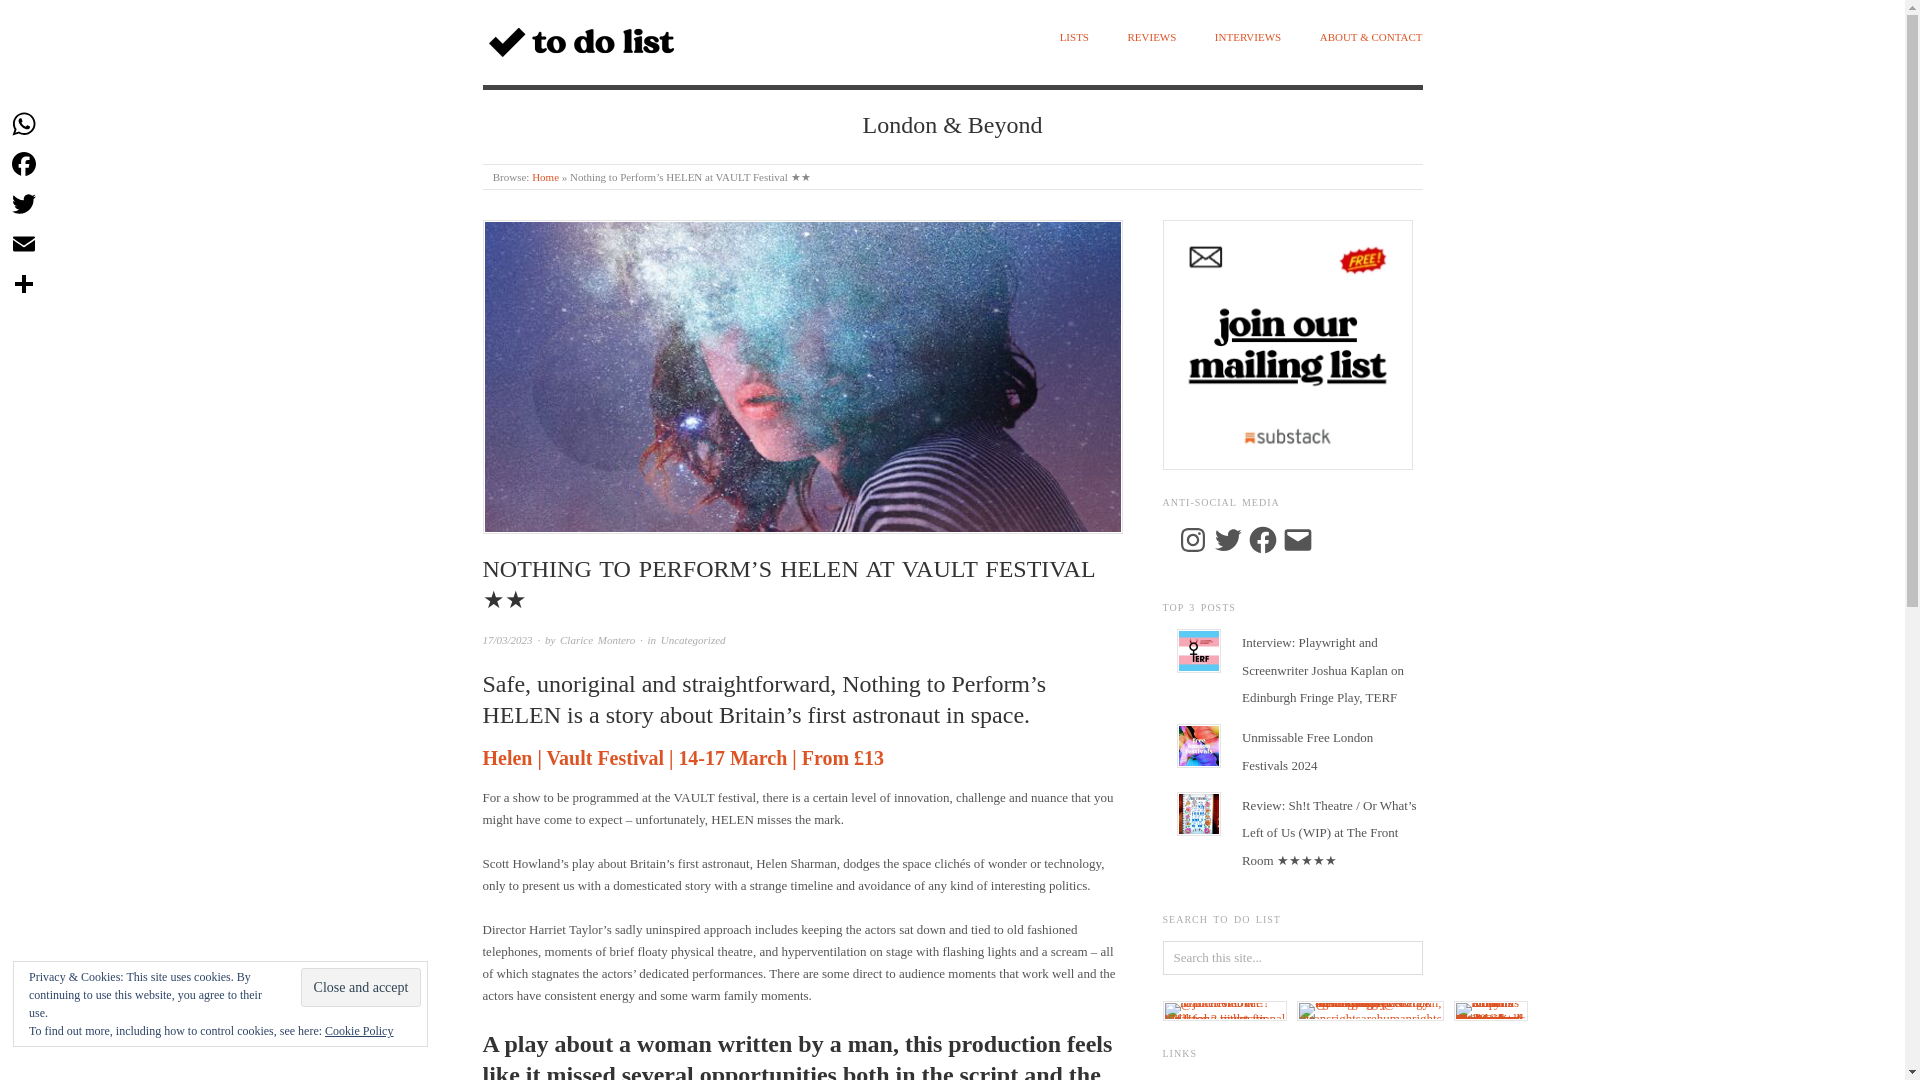 Image resolution: width=1920 pixels, height=1080 pixels. What do you see at coordinates (1151, 38) in the screenshot?
I see `REVIEWS` at bounding box center [1151, 38].